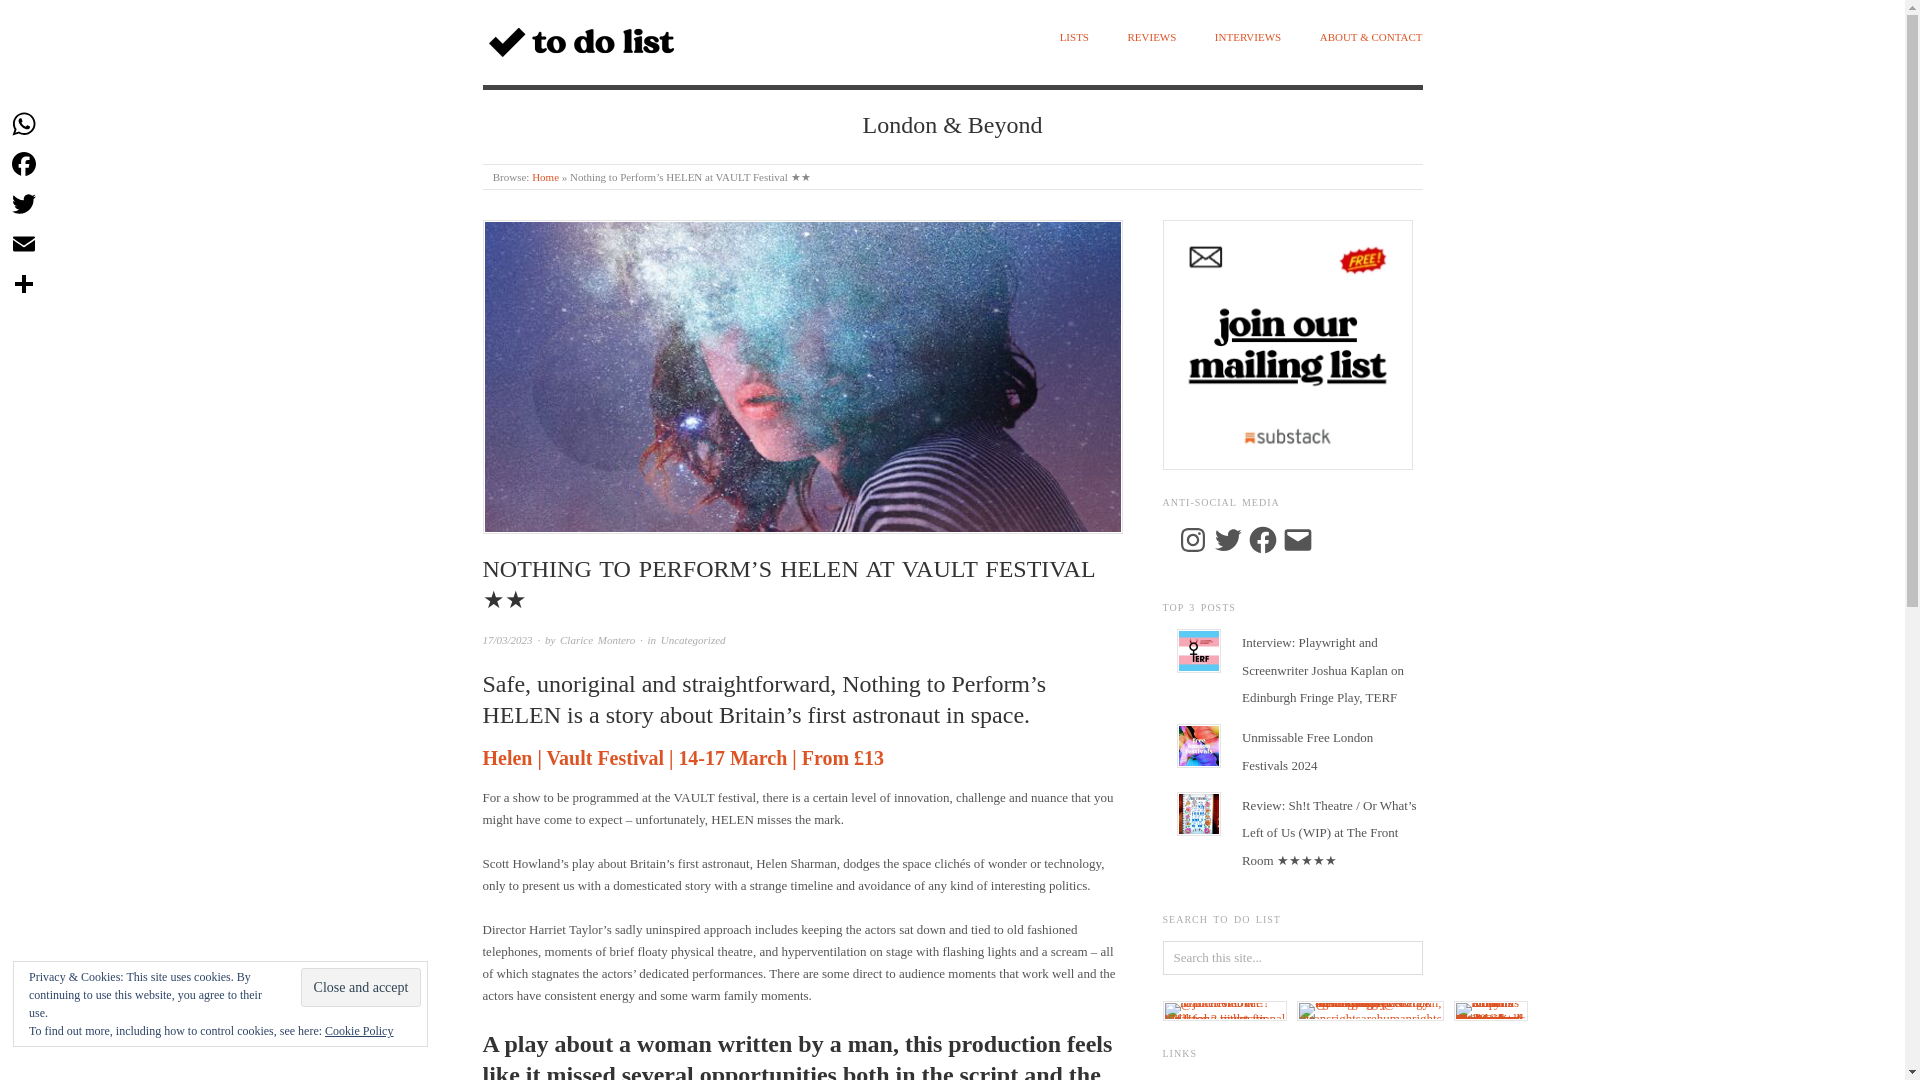 Image resolution: width=1920 pixels, height=1080 pixels. What do you see at coordinates (1151, 38) in the screenshot?
I see `REVIEWS` at bounding box center [1151, 38].